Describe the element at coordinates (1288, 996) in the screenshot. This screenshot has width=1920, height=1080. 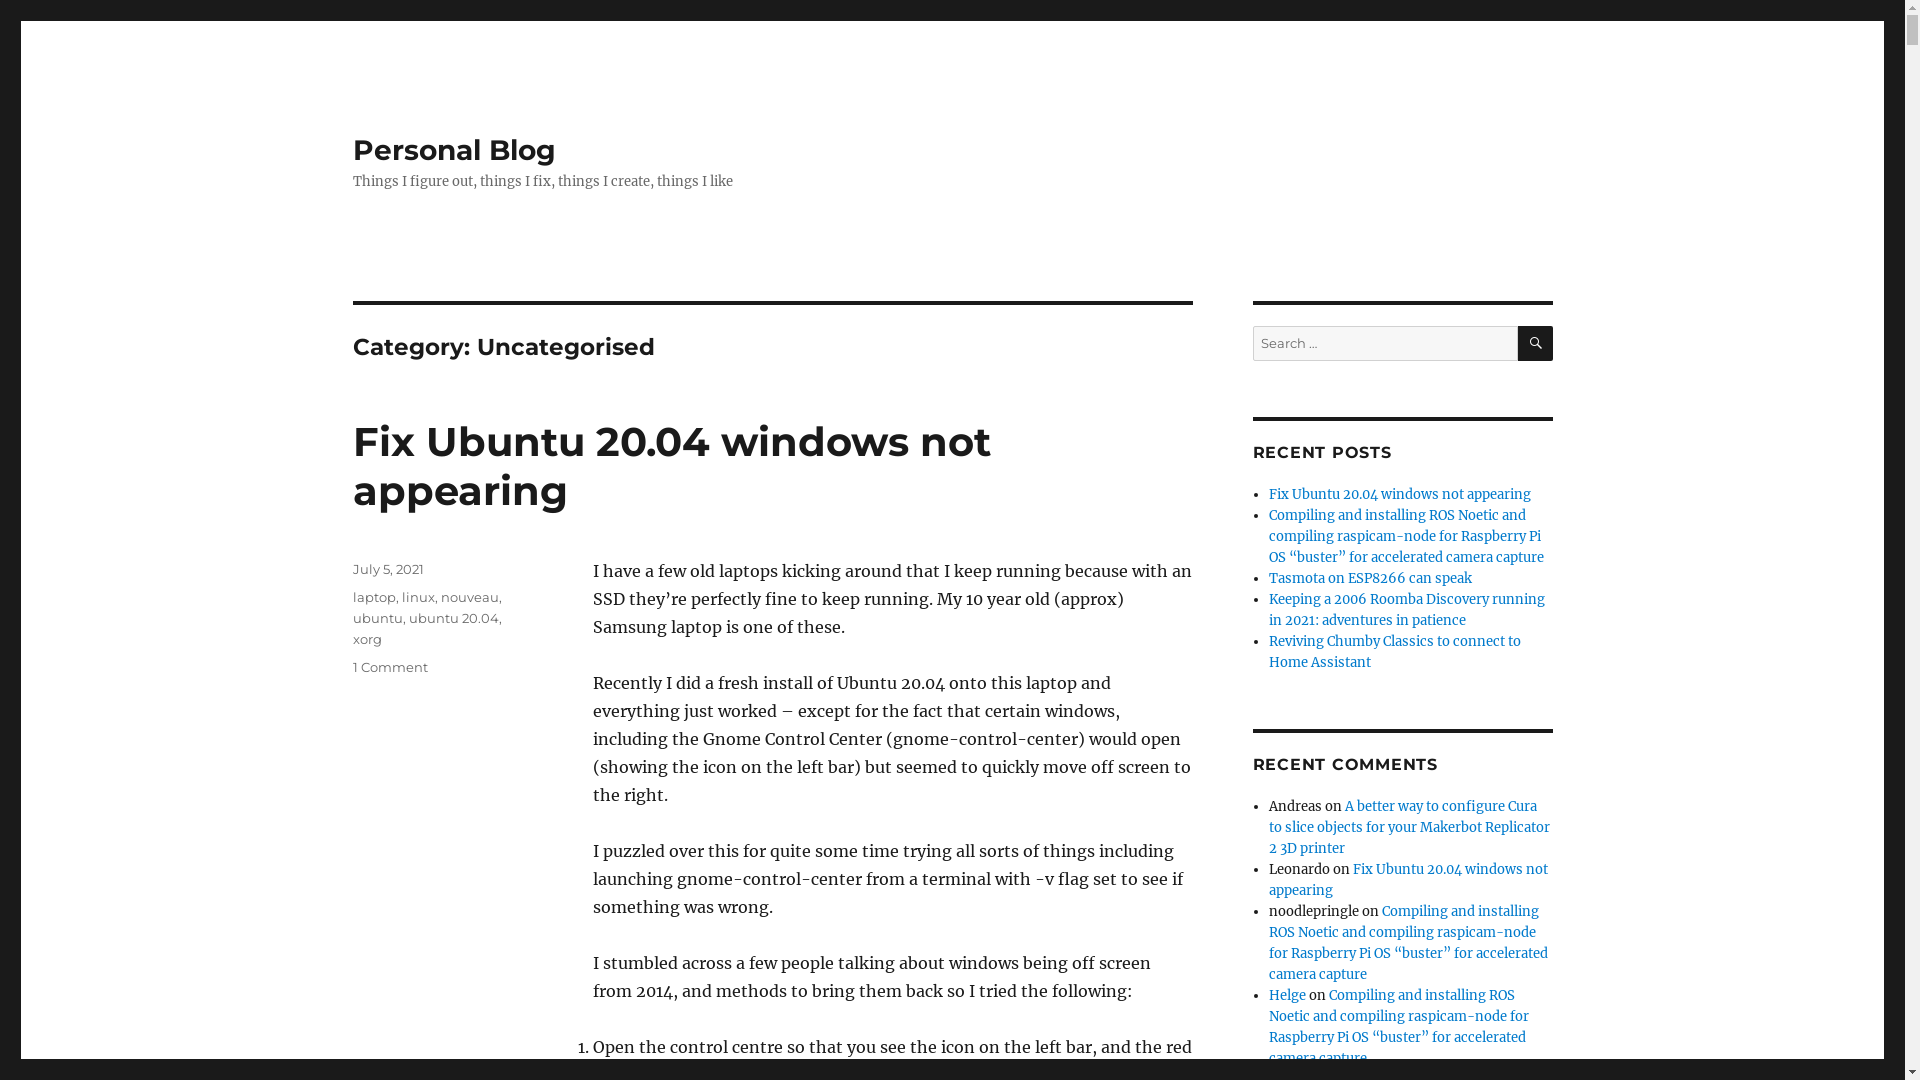
I see `Helge` at that location.